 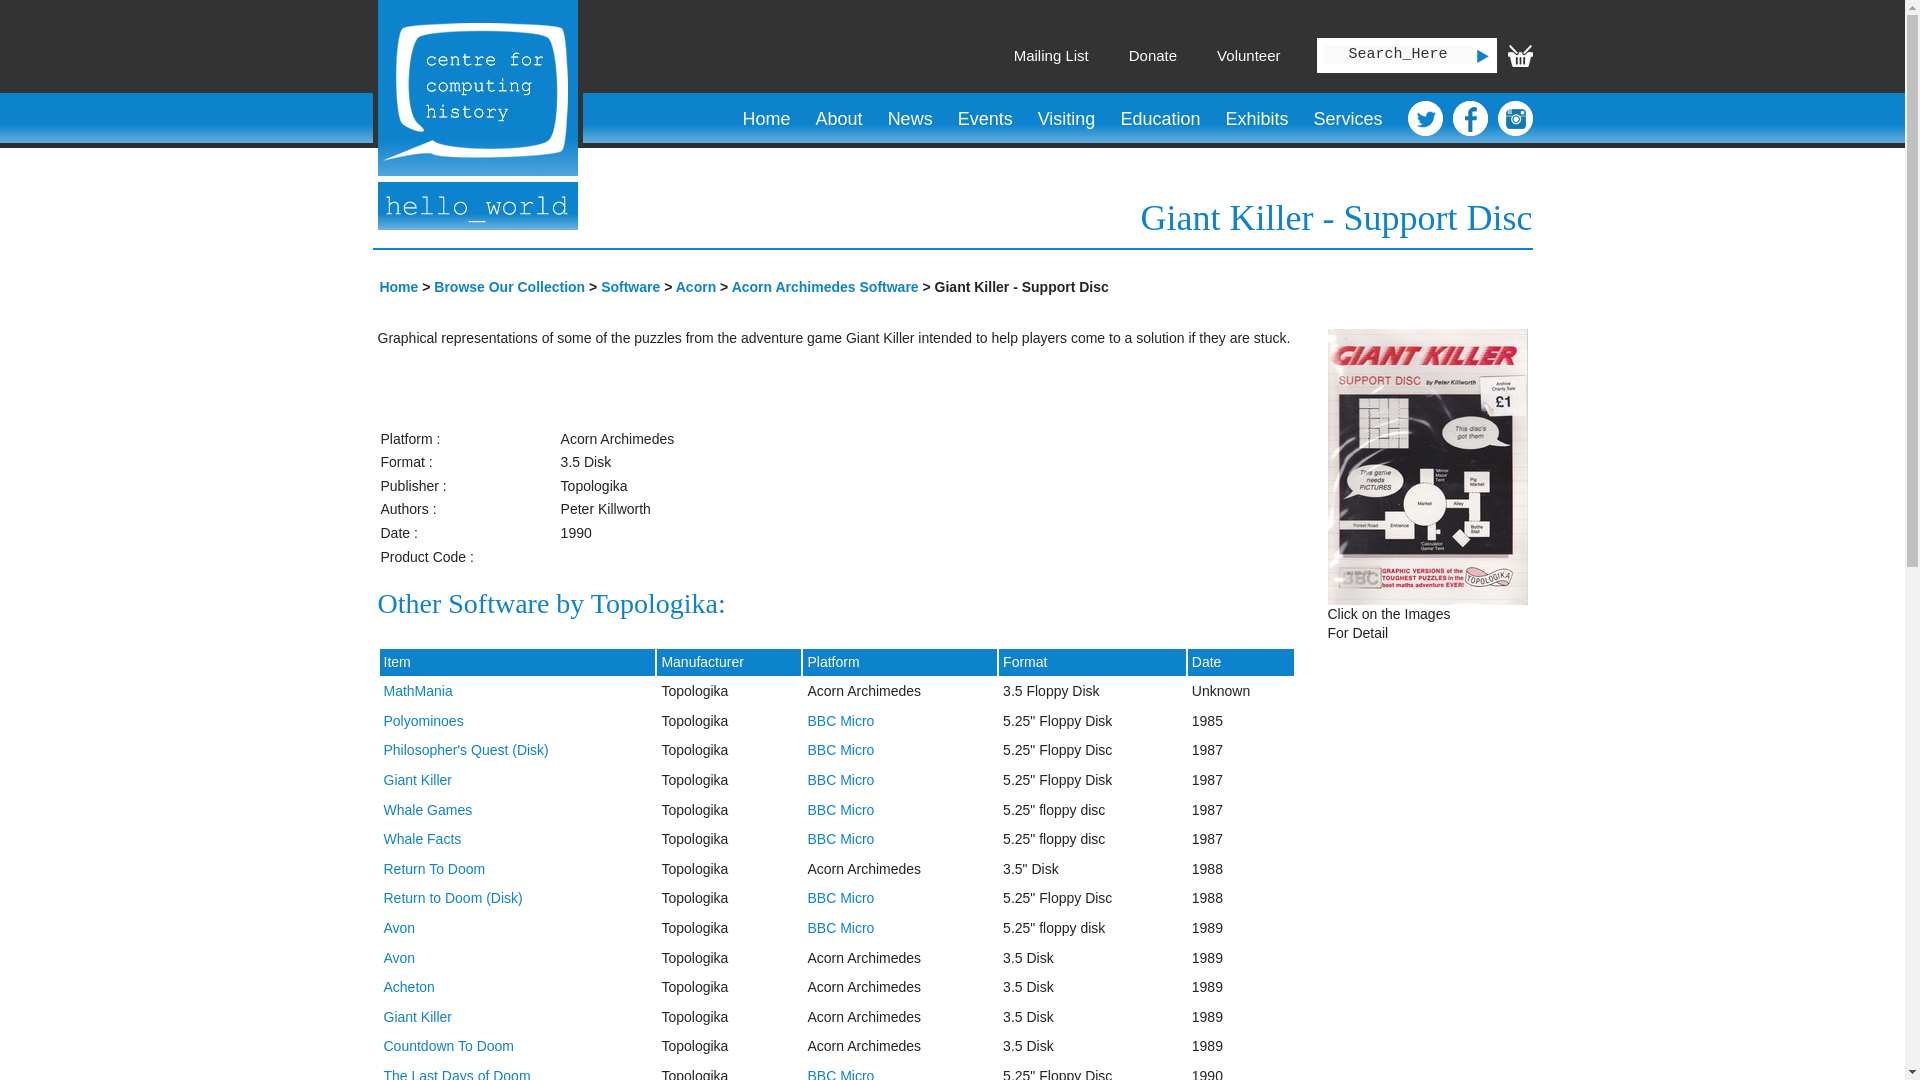 What do you see at coordinates (766, 119) in the screenshot?
I see `Home` at bounding box center [766, 119].